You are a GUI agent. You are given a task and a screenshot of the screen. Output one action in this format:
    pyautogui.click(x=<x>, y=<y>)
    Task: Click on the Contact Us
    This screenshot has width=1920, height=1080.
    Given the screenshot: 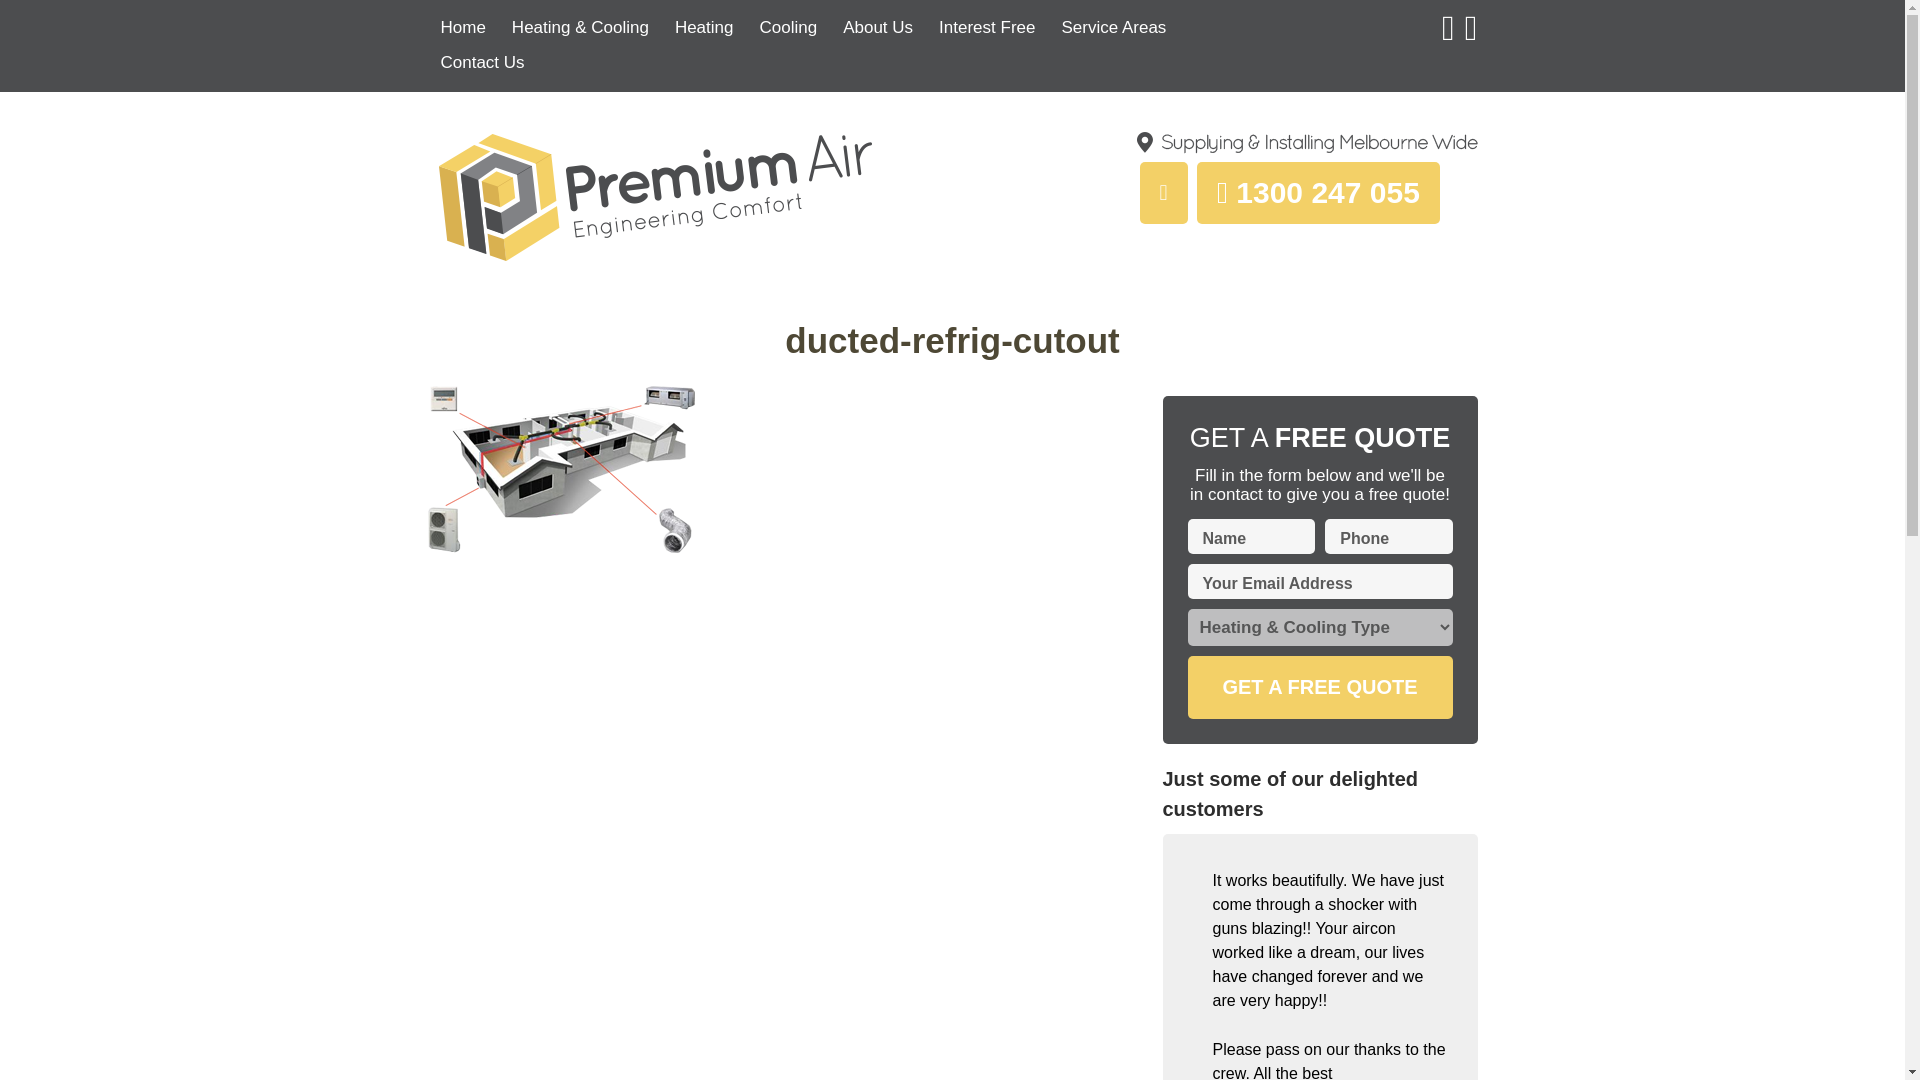 What is the action you would take?
    pyautogui.click(x=482, y=62)
    